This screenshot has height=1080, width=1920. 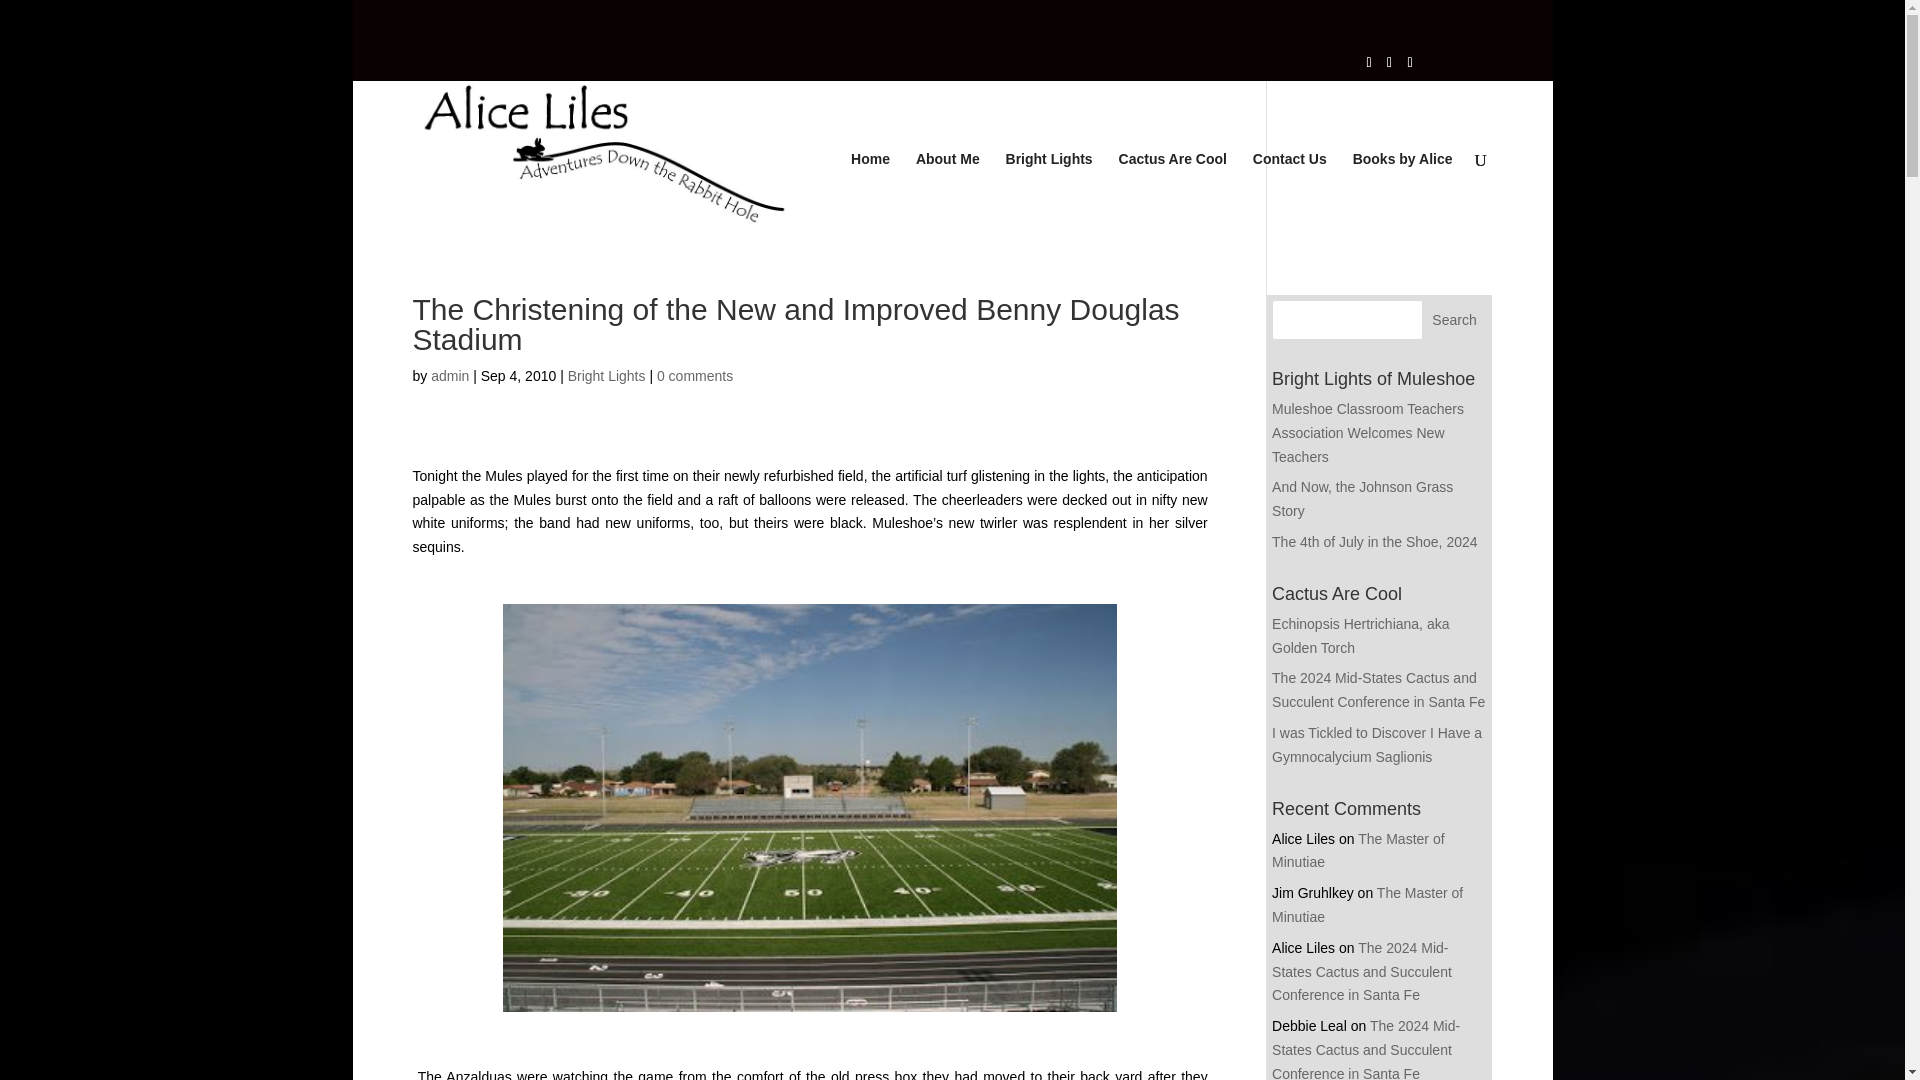 I want to click on The Master of Minutiae, so click(x=1367, y=904).